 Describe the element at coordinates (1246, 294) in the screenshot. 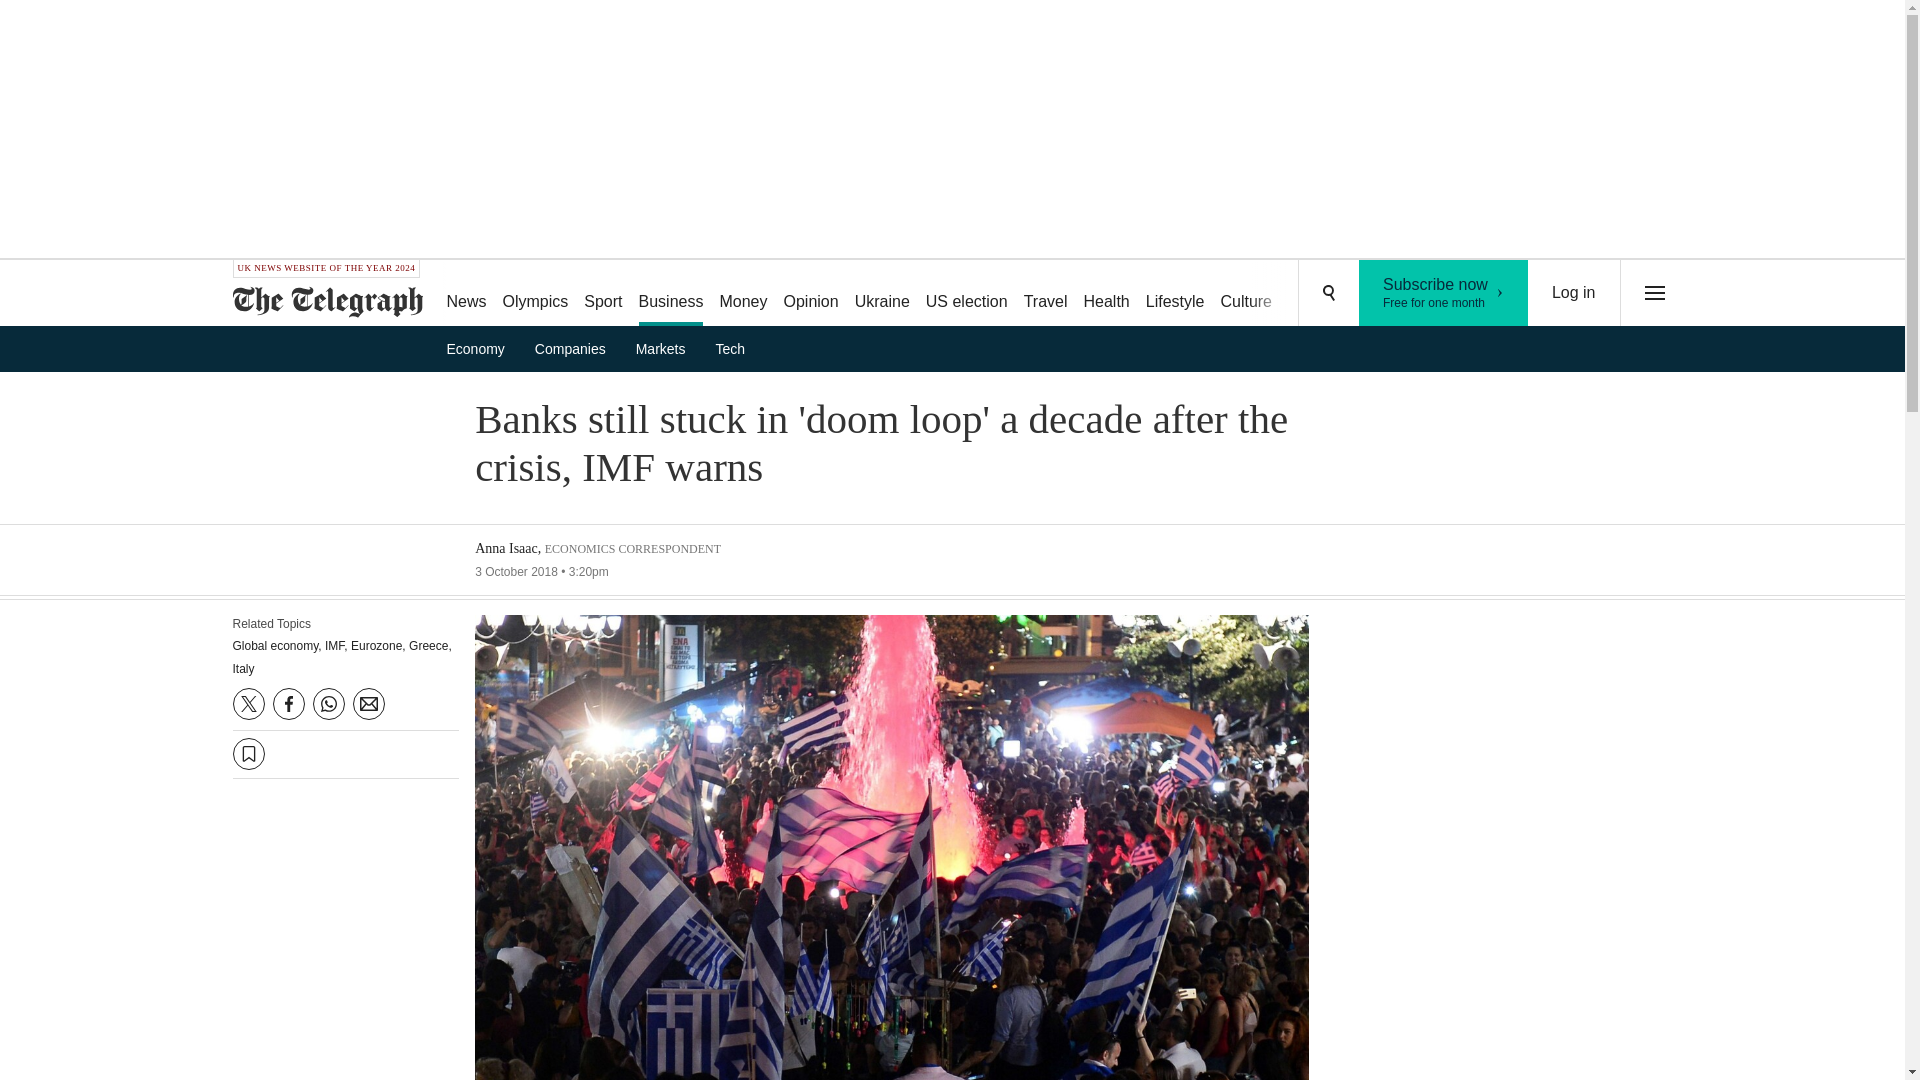

I see `Culture` at that location.